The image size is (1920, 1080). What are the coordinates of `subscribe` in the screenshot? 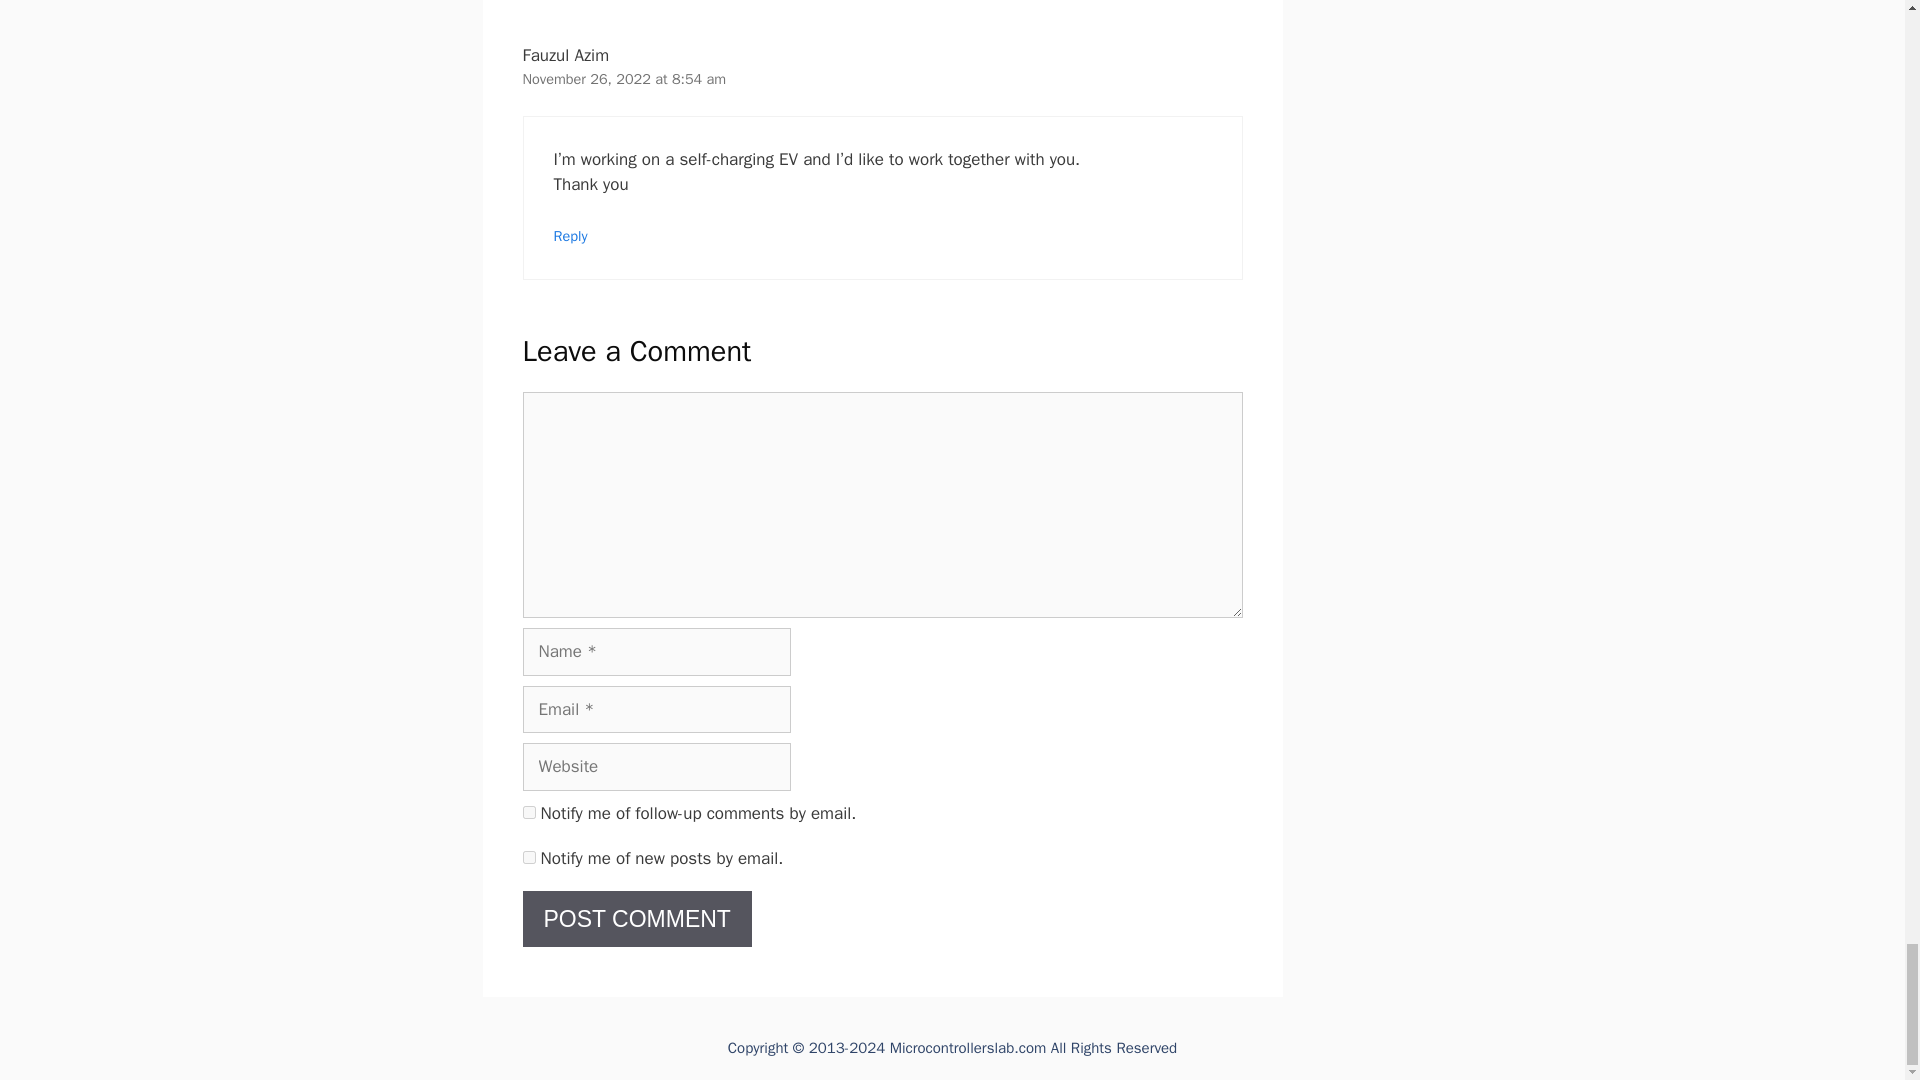 It's located at (528, 858).